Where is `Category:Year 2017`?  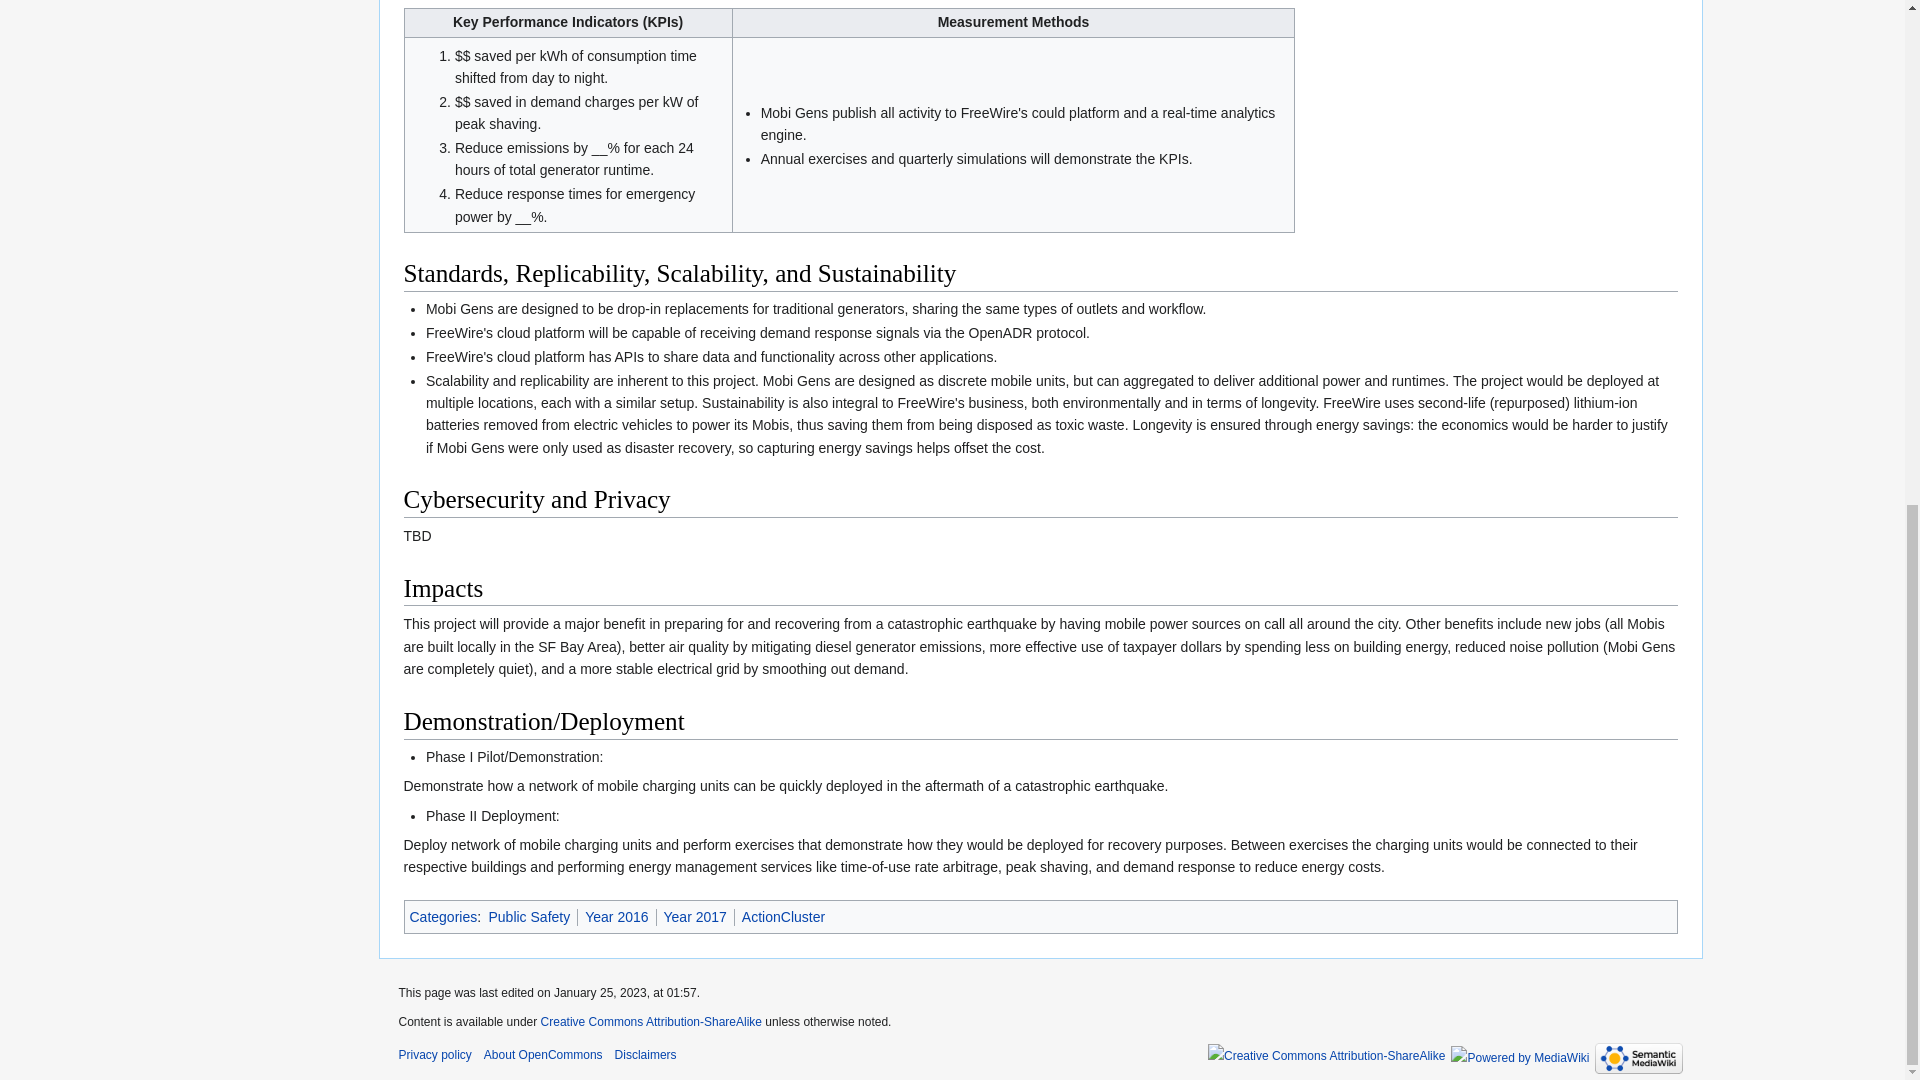
Category:Year 2017 is located at coordinates (696, 916).